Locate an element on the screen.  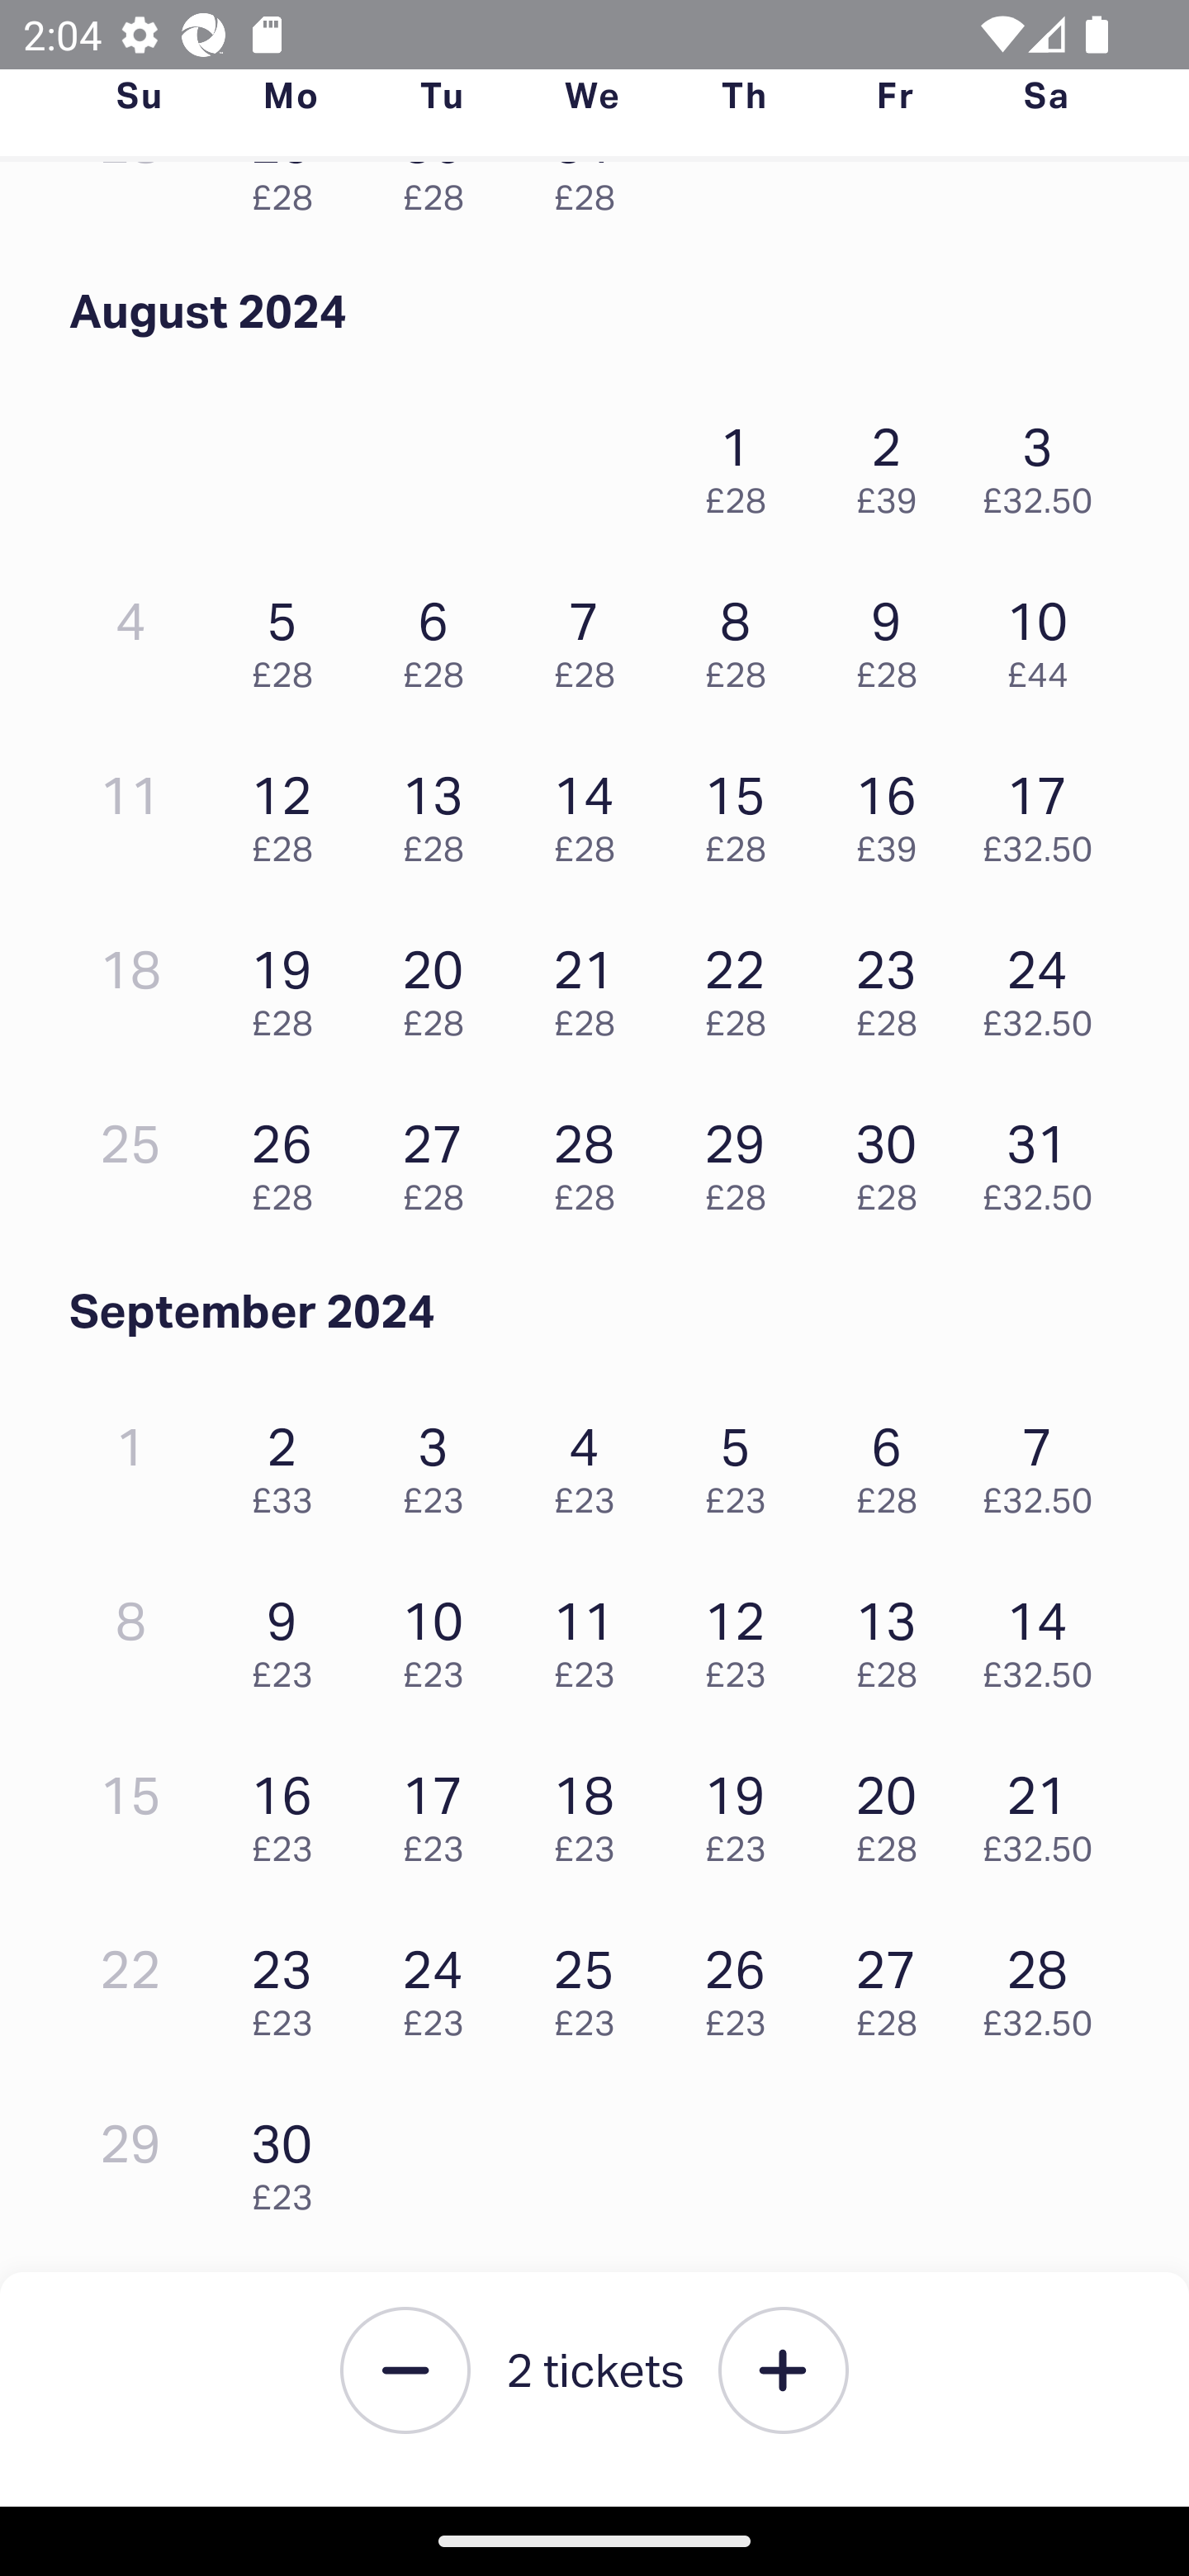
5 £23 is located at coordinates (743, 1461).